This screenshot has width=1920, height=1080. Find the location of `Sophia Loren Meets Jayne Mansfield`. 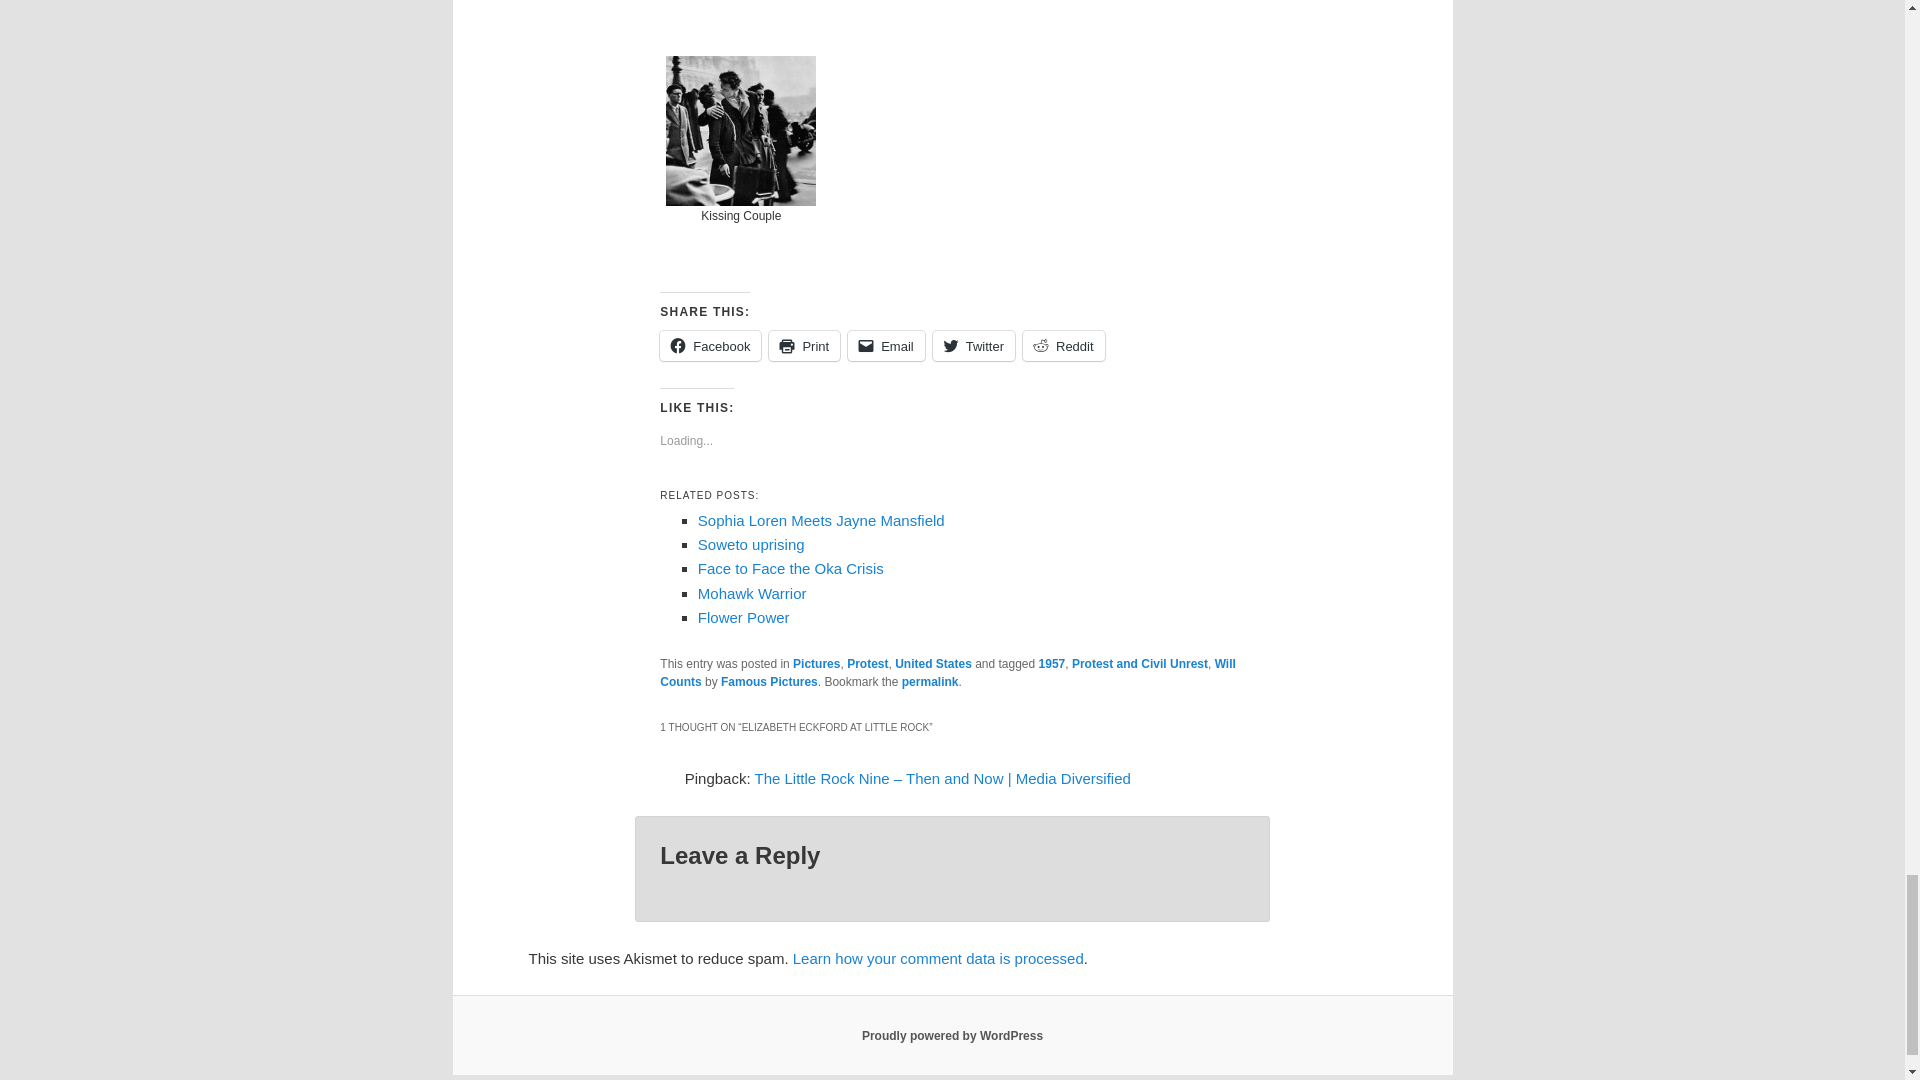

Sophia Loren Meets Jayne Mansfield is located at coordinates (821, 520).